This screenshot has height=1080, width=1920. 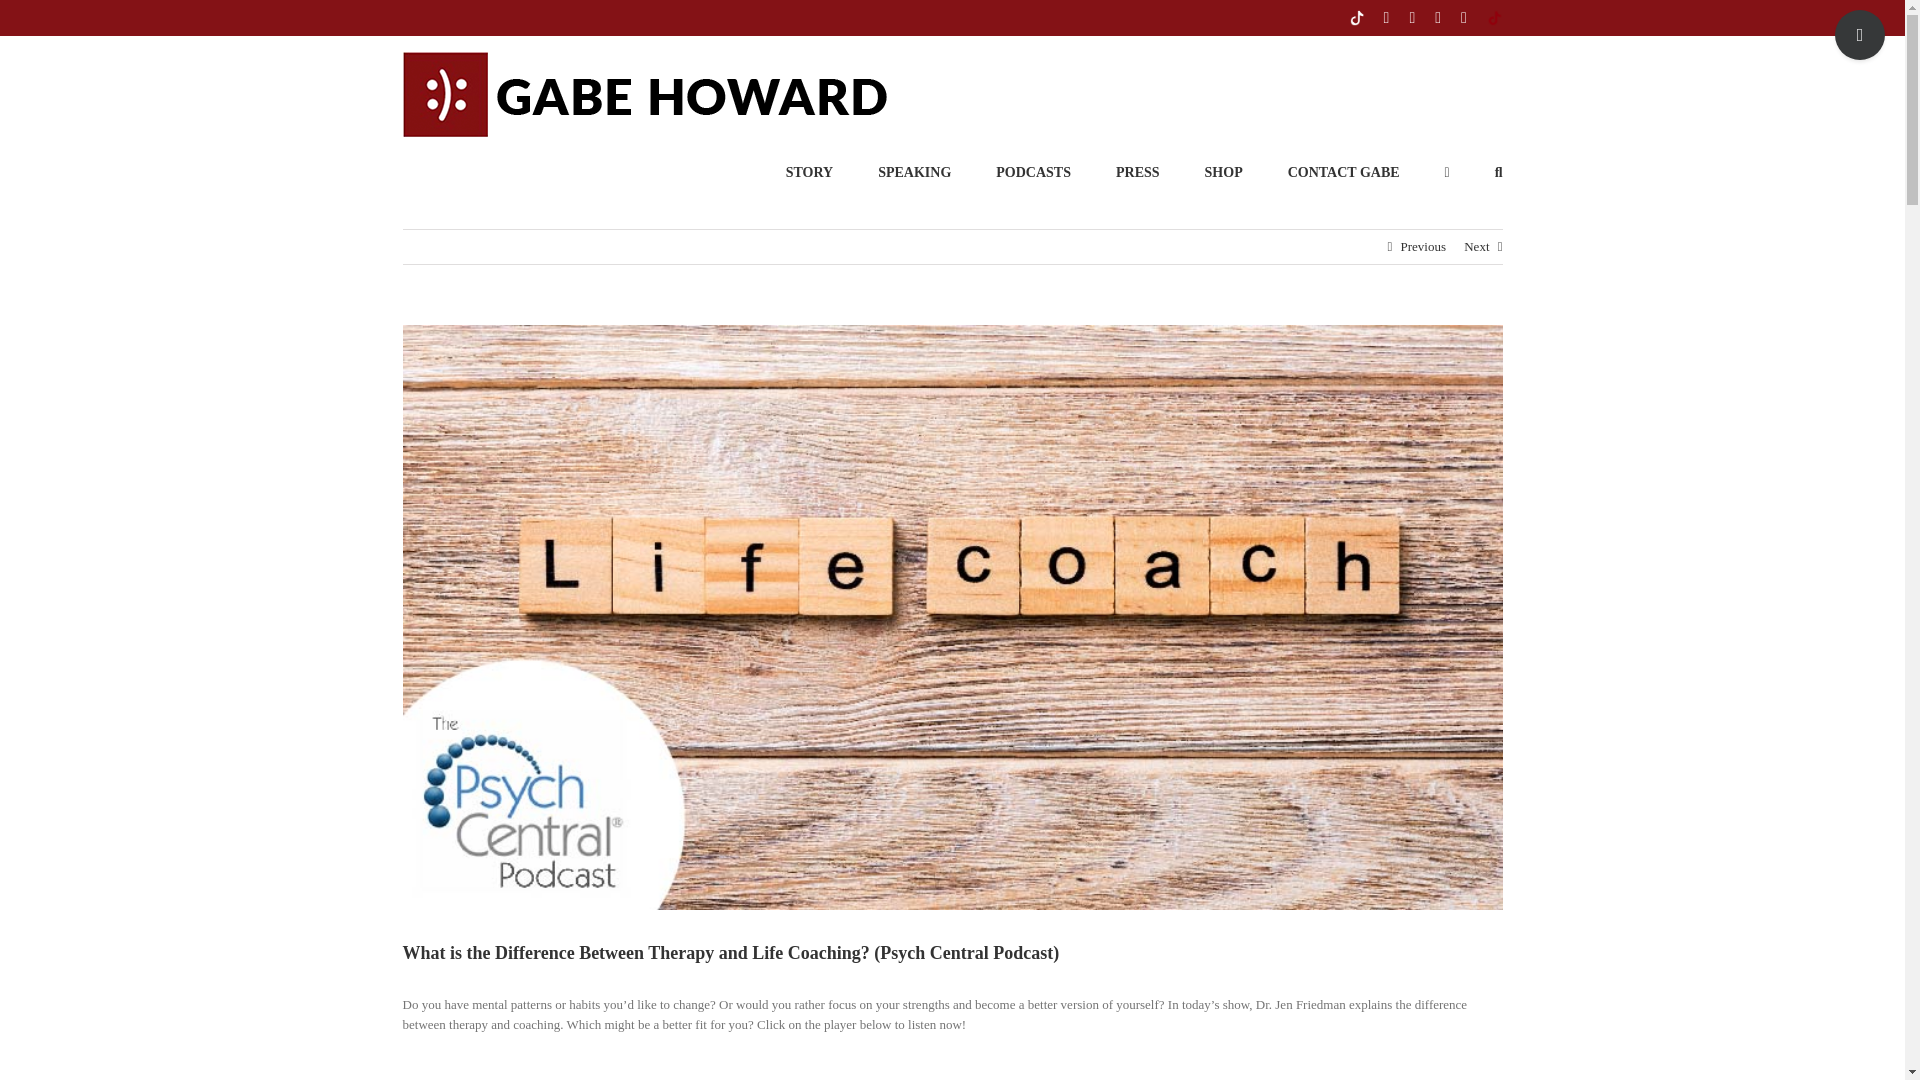 I want to click on SPEAKING, so click(x=914, y=172).